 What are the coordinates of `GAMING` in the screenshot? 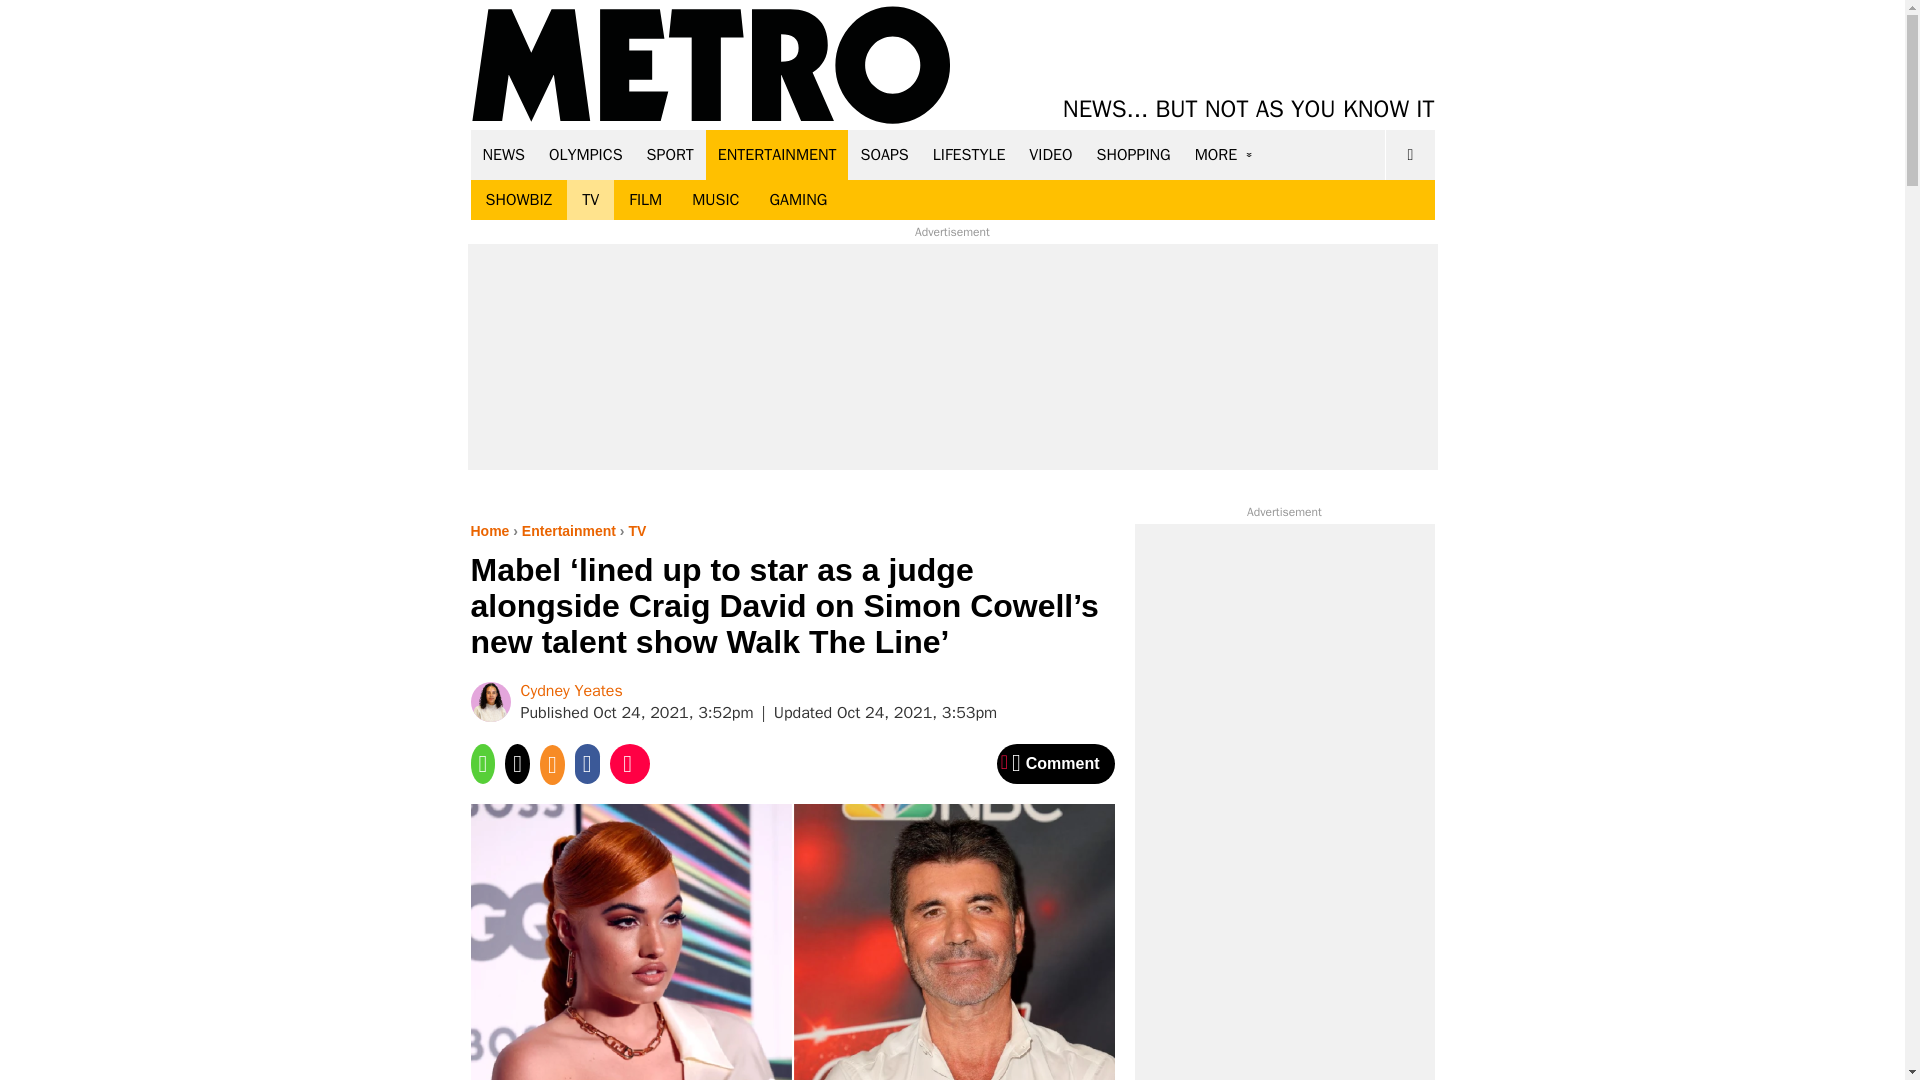 It's located at (798, 200).